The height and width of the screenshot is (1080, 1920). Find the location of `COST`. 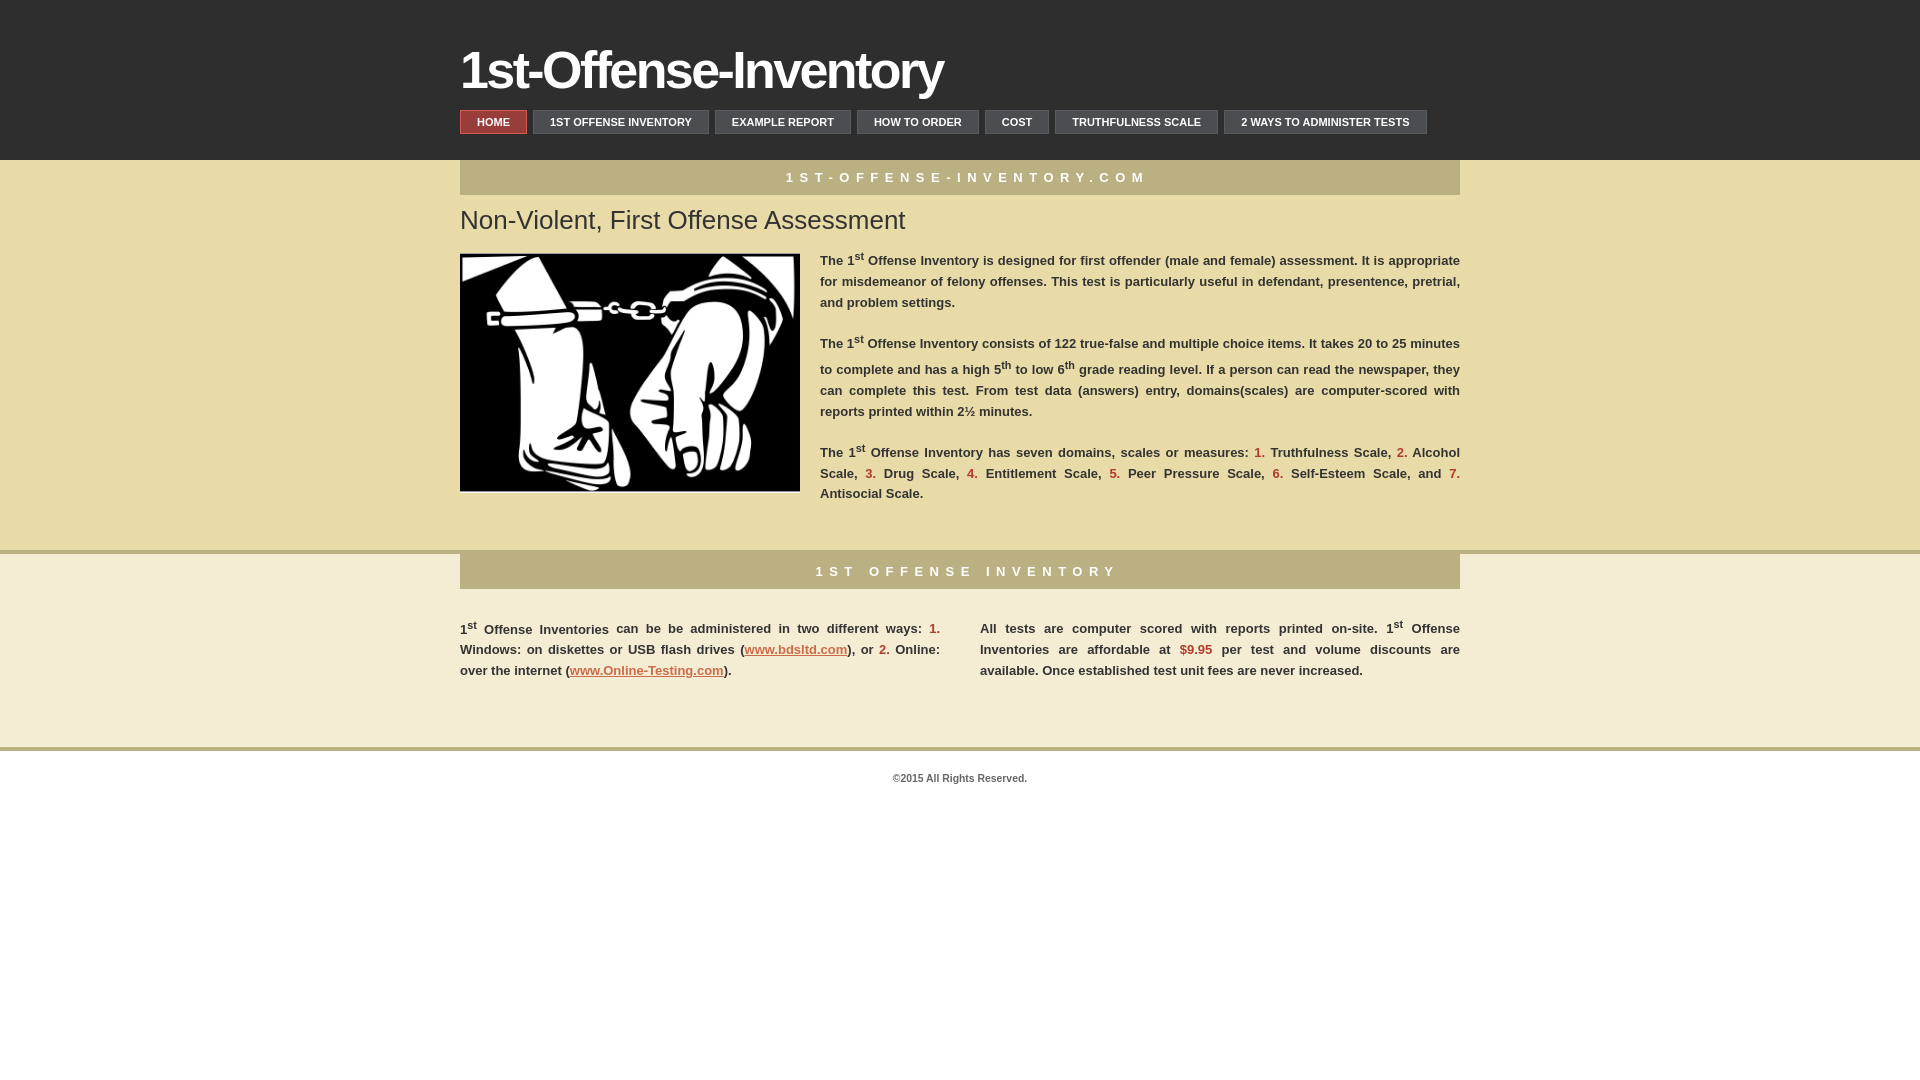

COST is located at coordinates (1018, 122).